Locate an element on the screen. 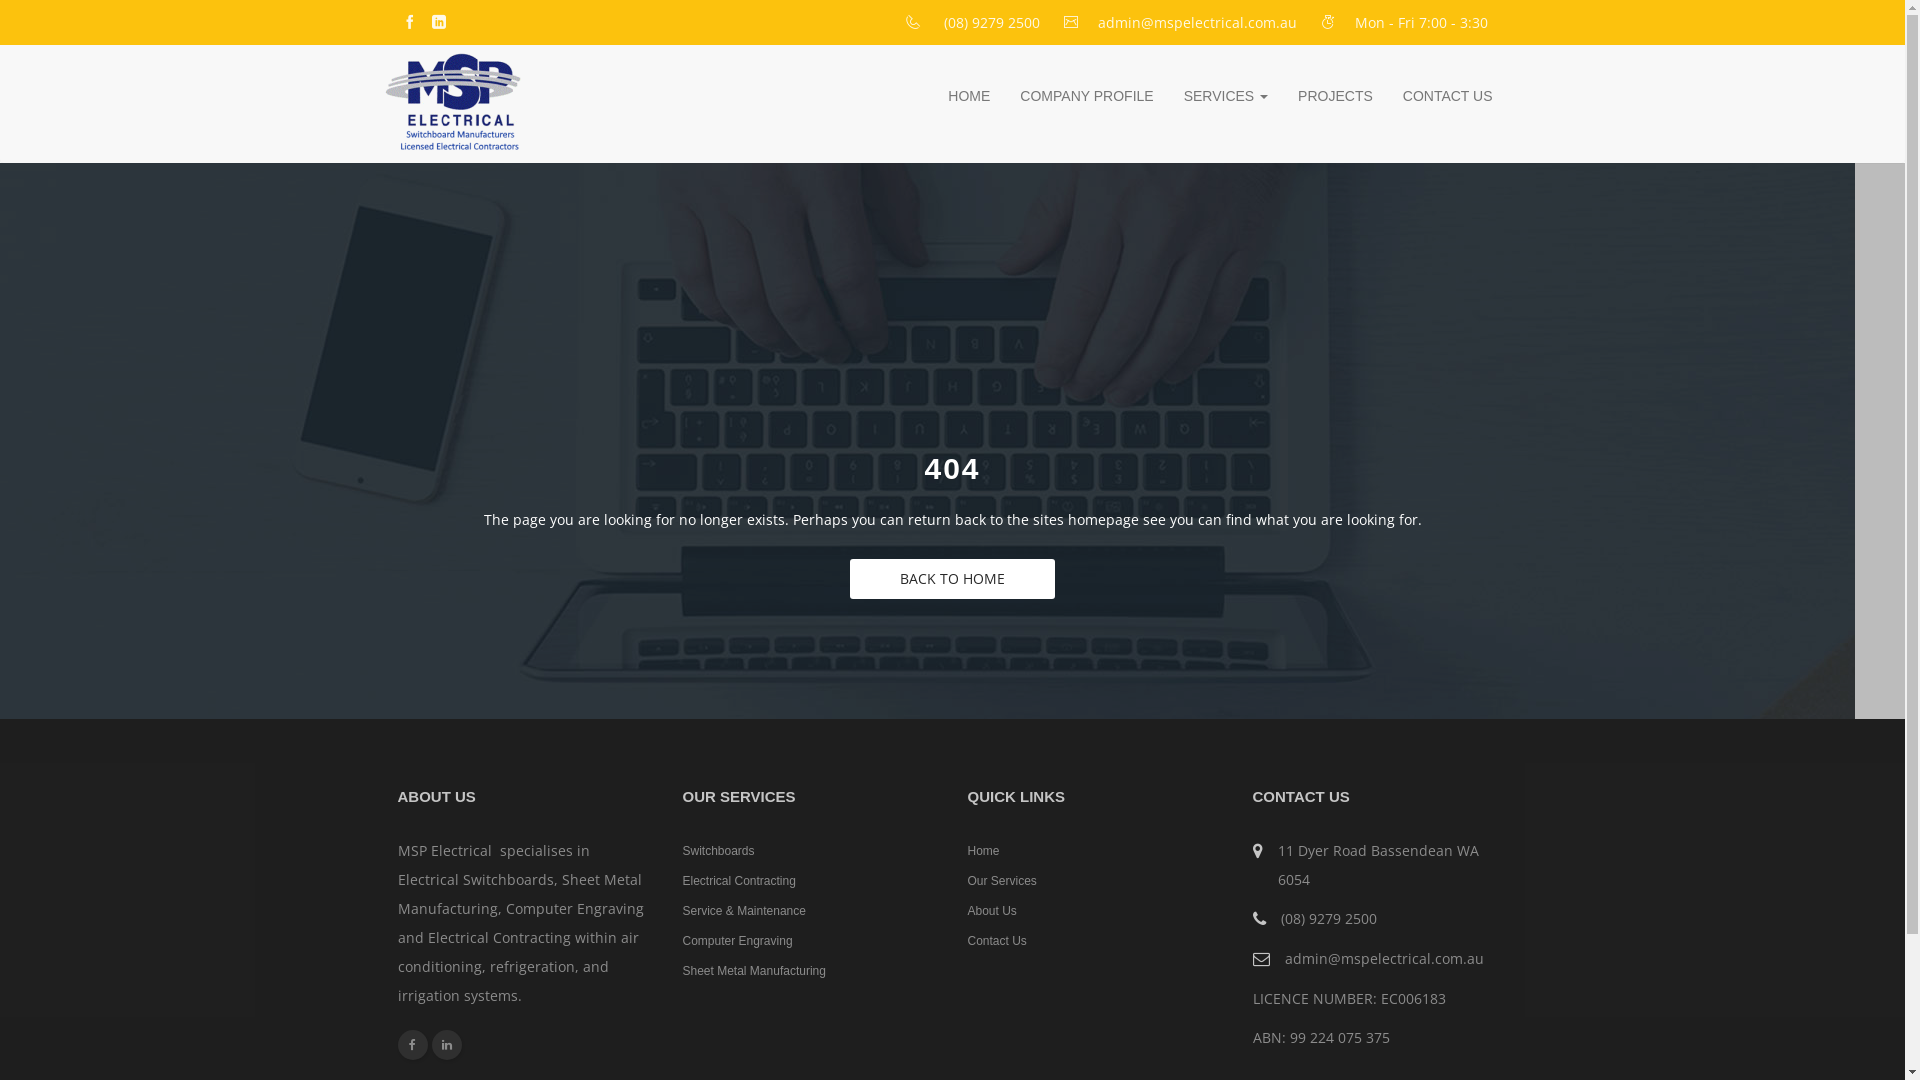 Image resolution: width=1920 pixels, height=1080 pixels. Our Services is located at coordinates (1002, 881).